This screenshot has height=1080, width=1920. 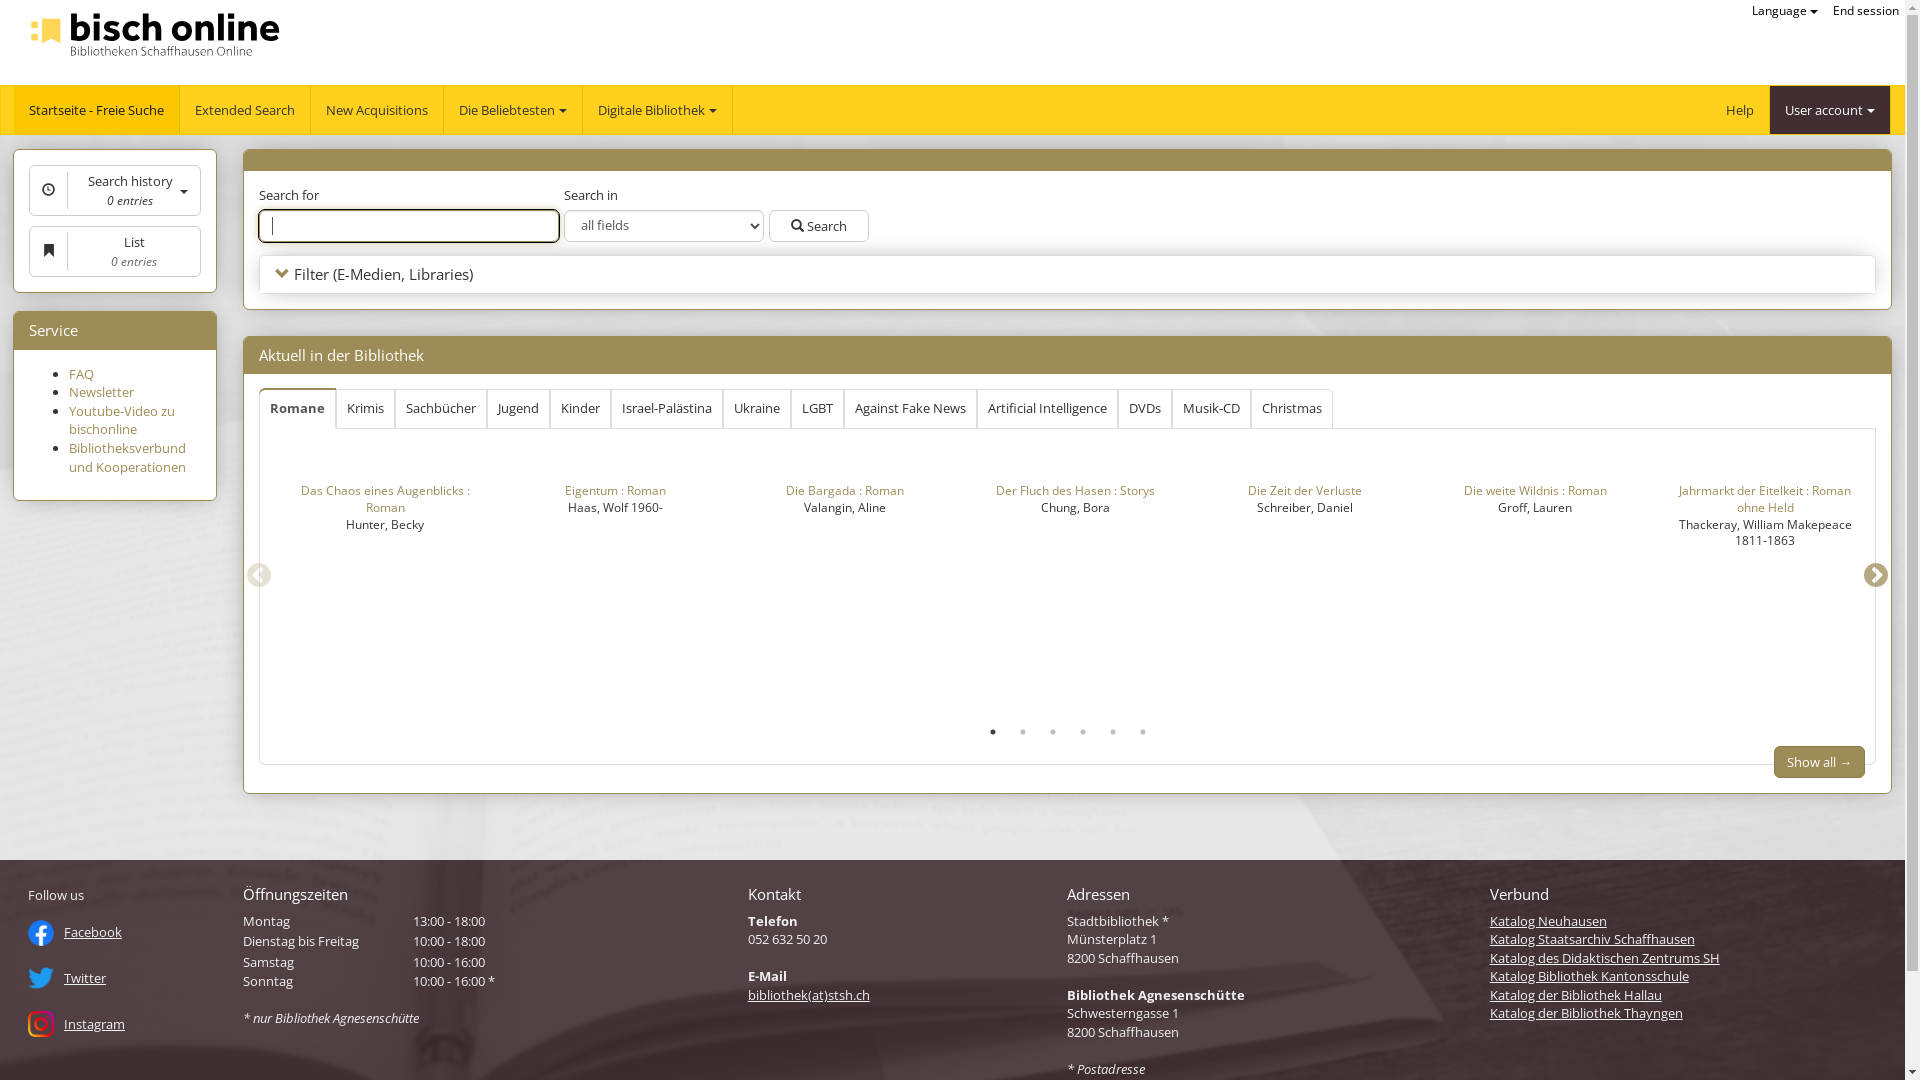 I want to click on Christmas, so click(x=1292, y=409).